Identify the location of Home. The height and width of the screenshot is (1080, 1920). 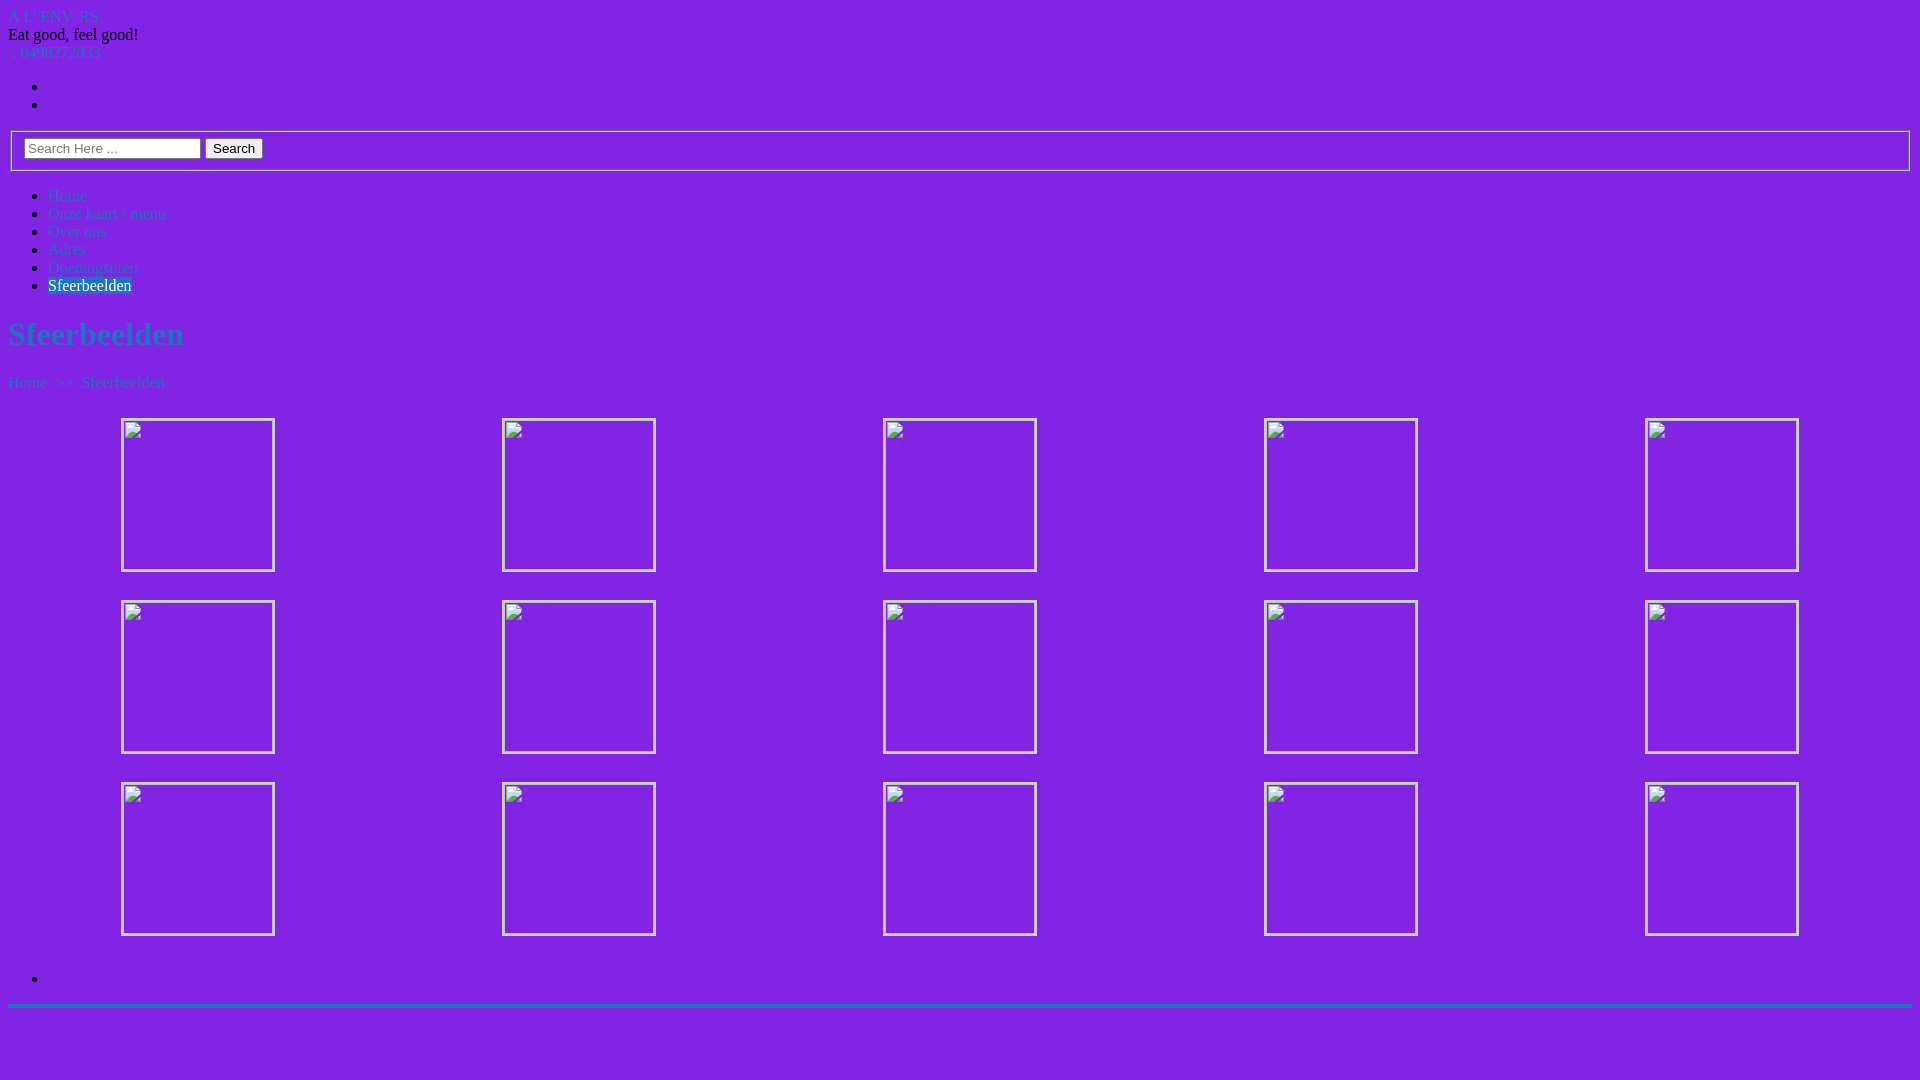
(68, 195).